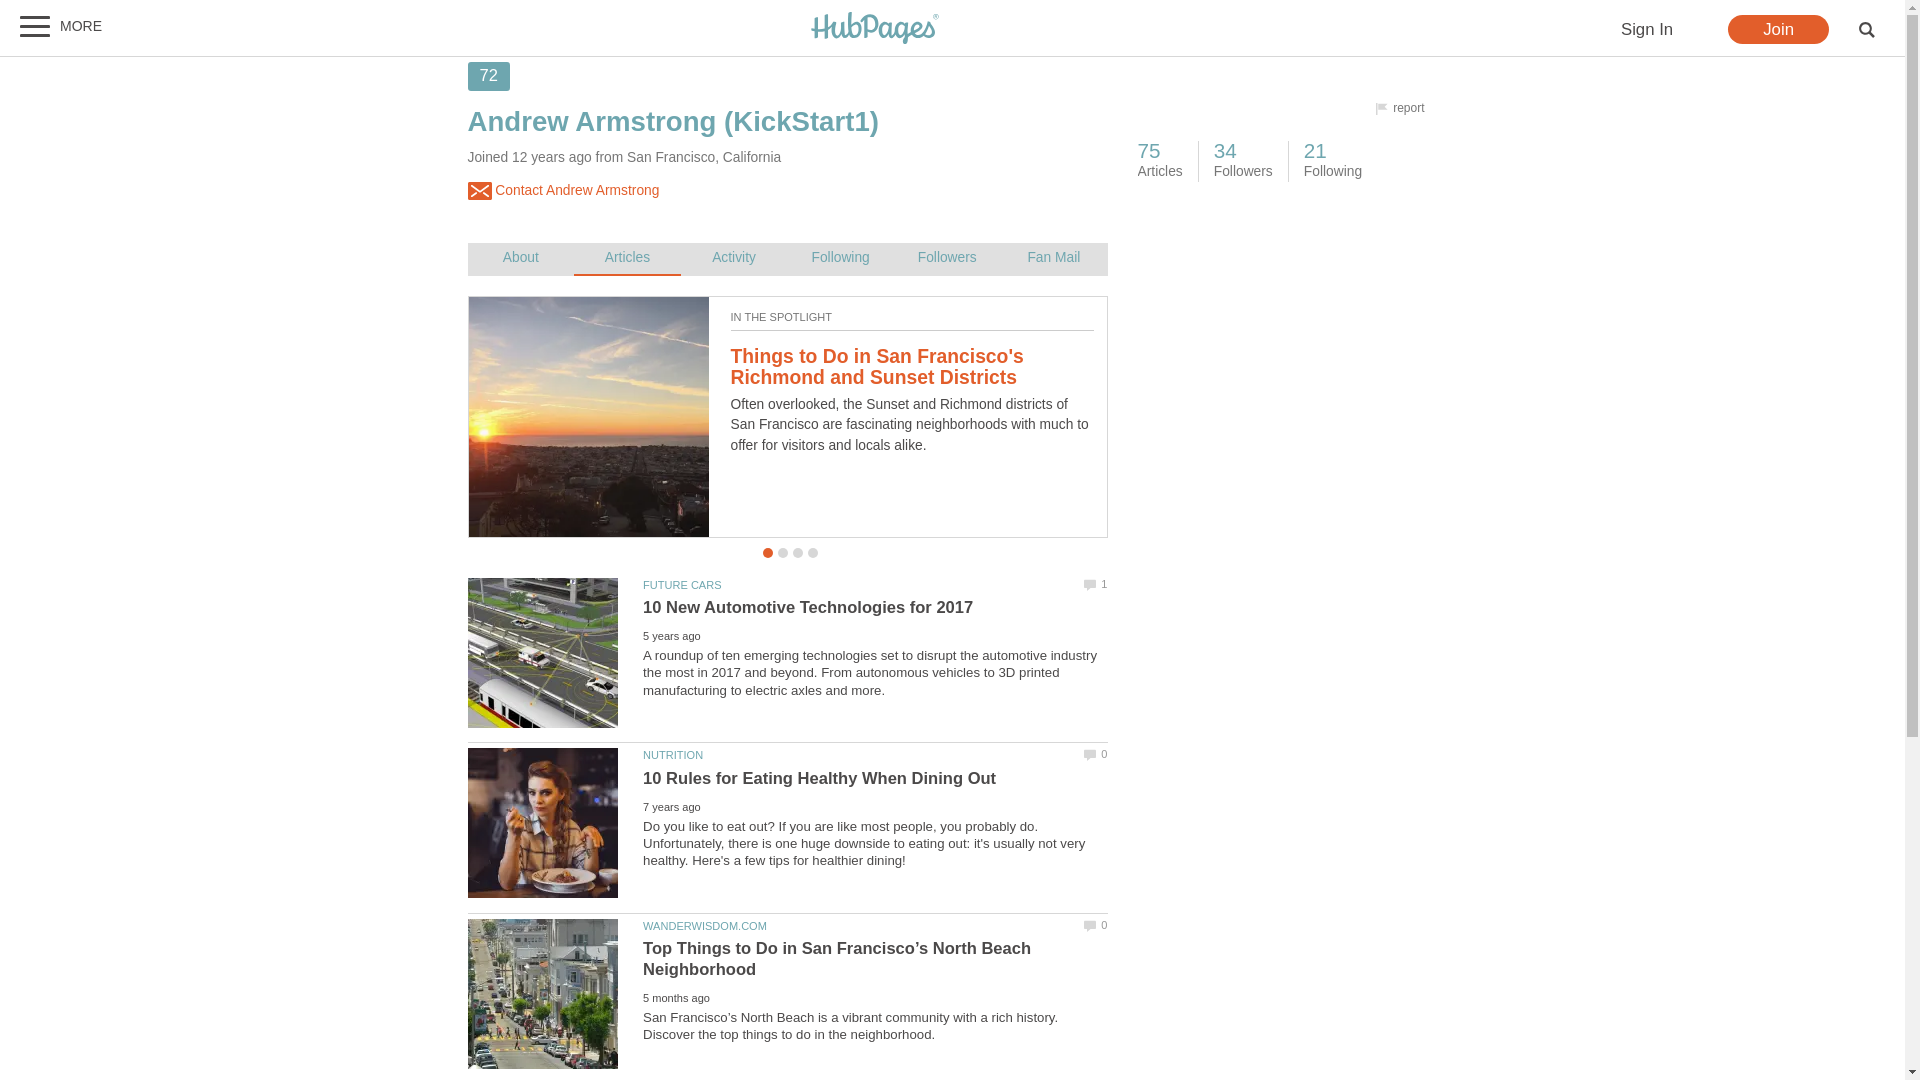  Describe the element at coordinates (489, 76) in the screenshot. I see `Hubber Score` at that location.